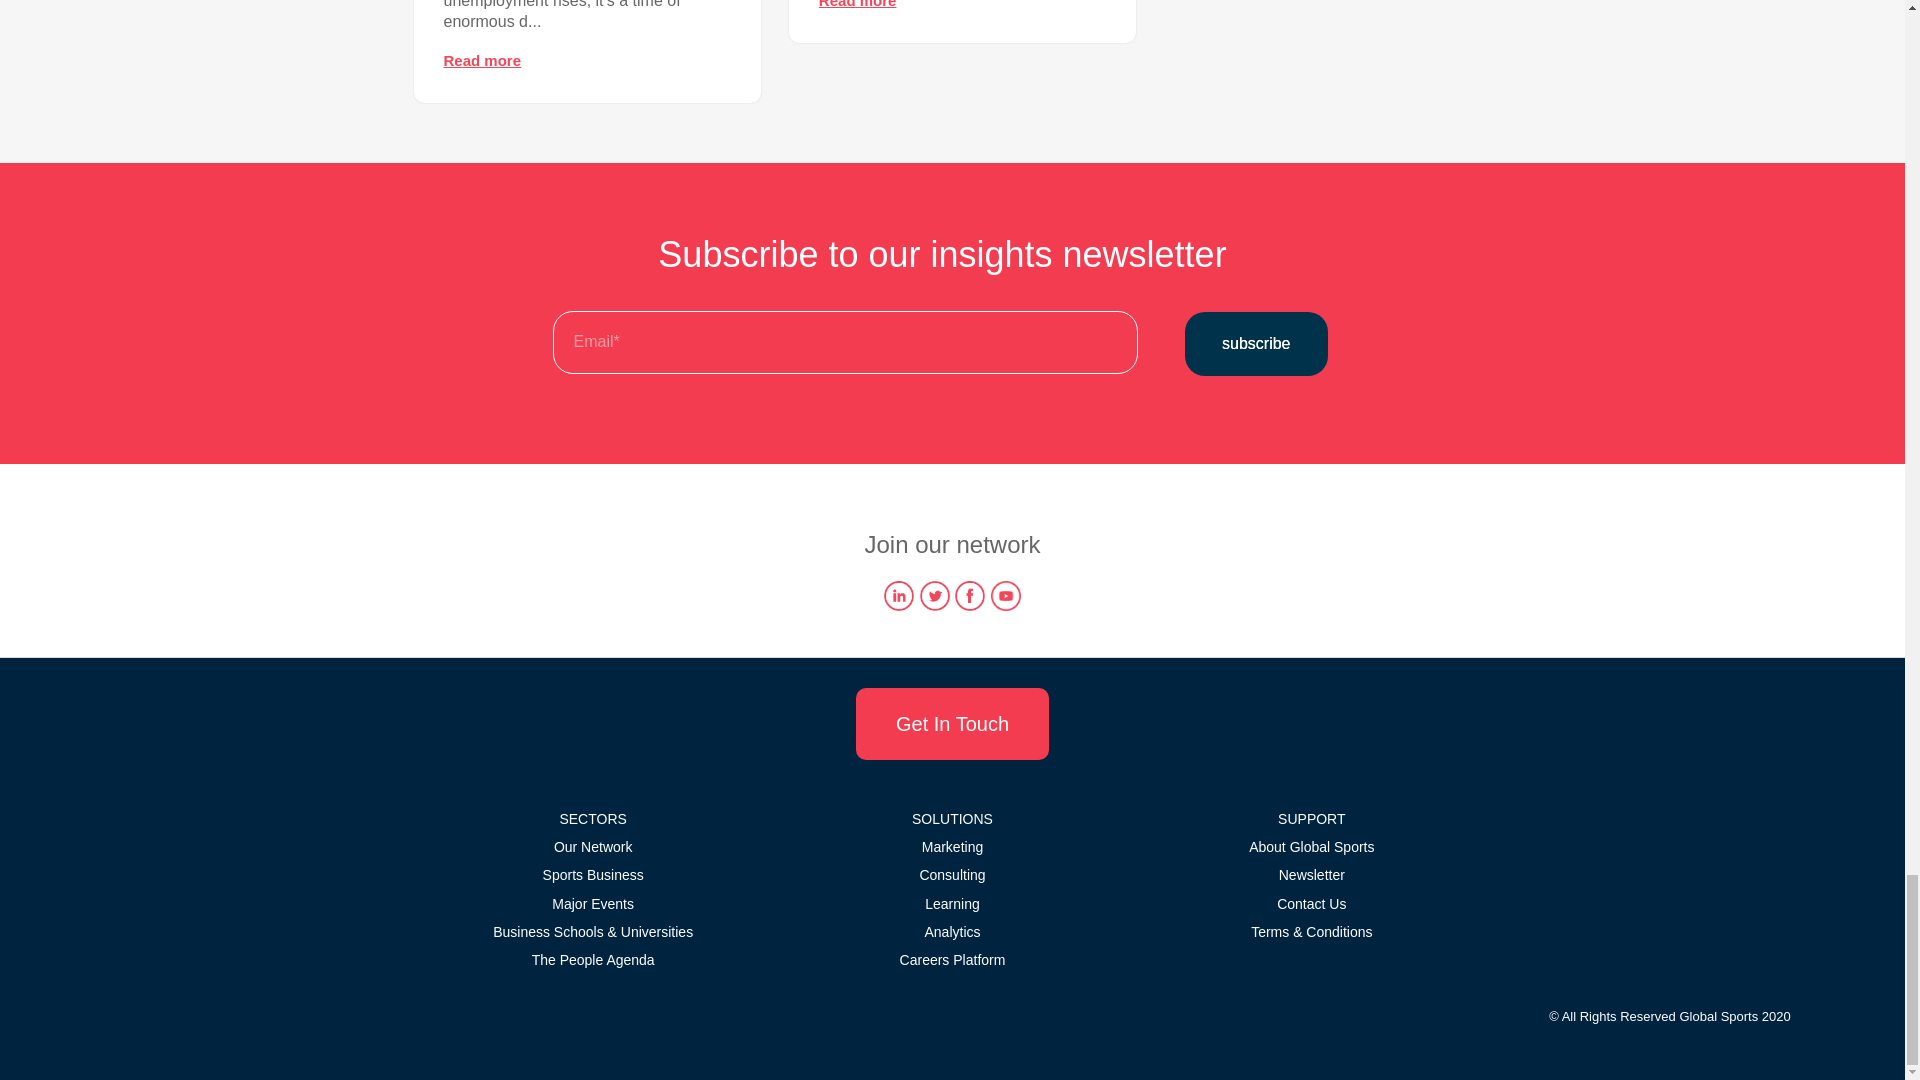 The image size is (1920, 1080). What do you see at coordinates (482, 60) in the screenshot?
I see `Read more` at bounding box center [482, 60].